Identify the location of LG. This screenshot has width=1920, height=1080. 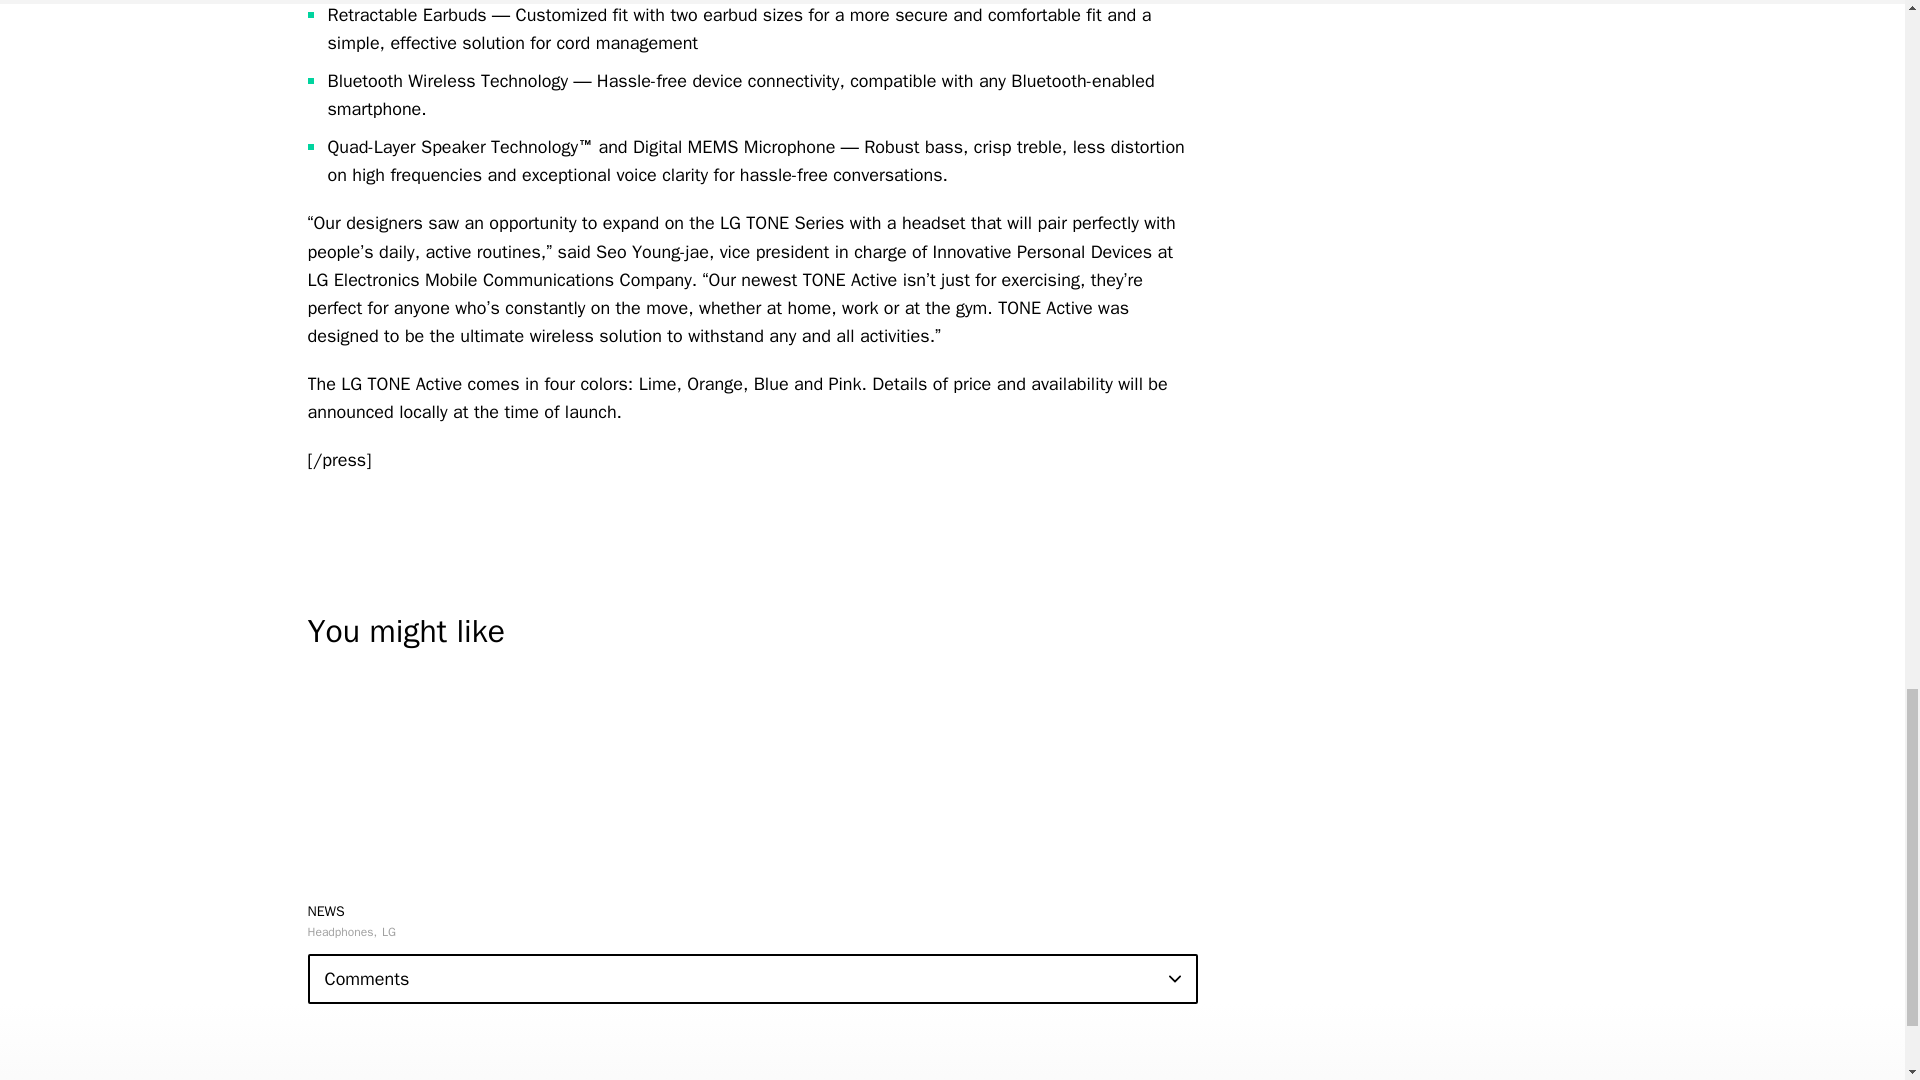
(388, 931).